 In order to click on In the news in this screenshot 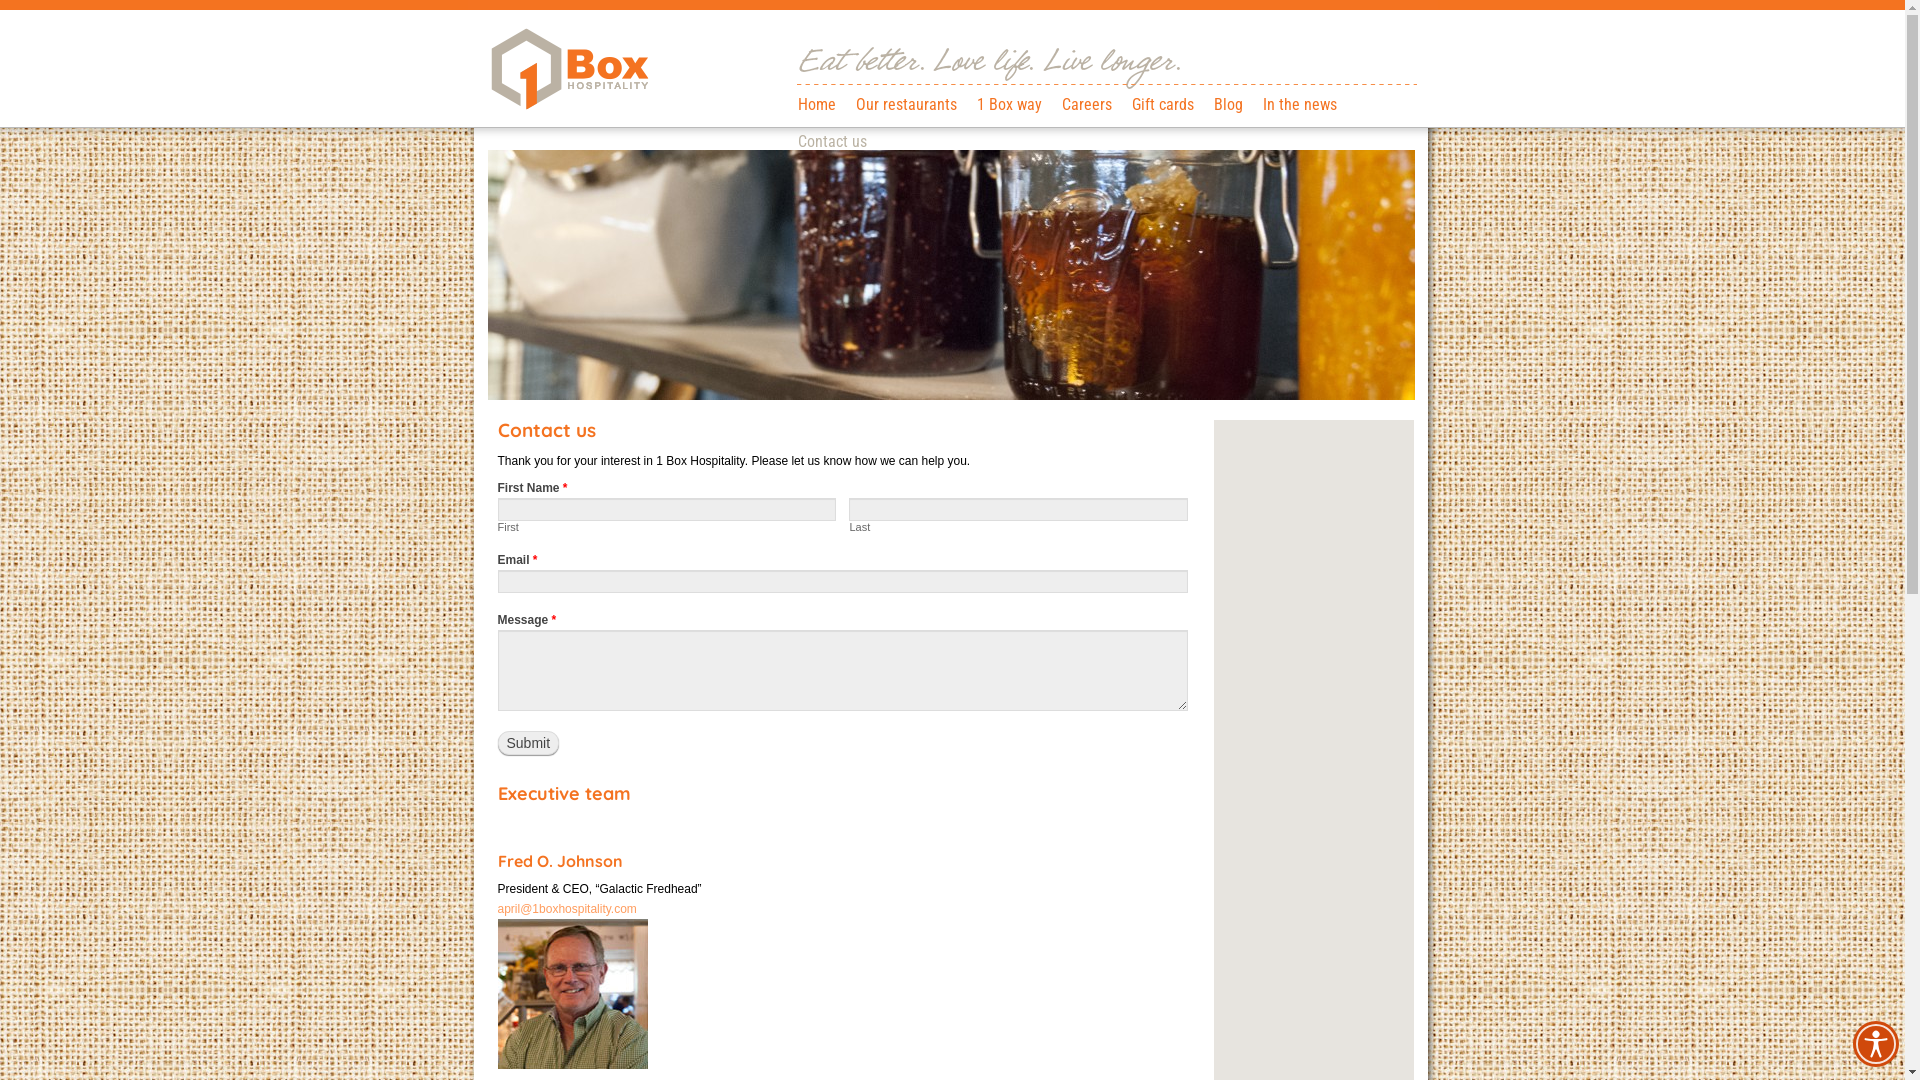, I will do `click(1299, 102)`.